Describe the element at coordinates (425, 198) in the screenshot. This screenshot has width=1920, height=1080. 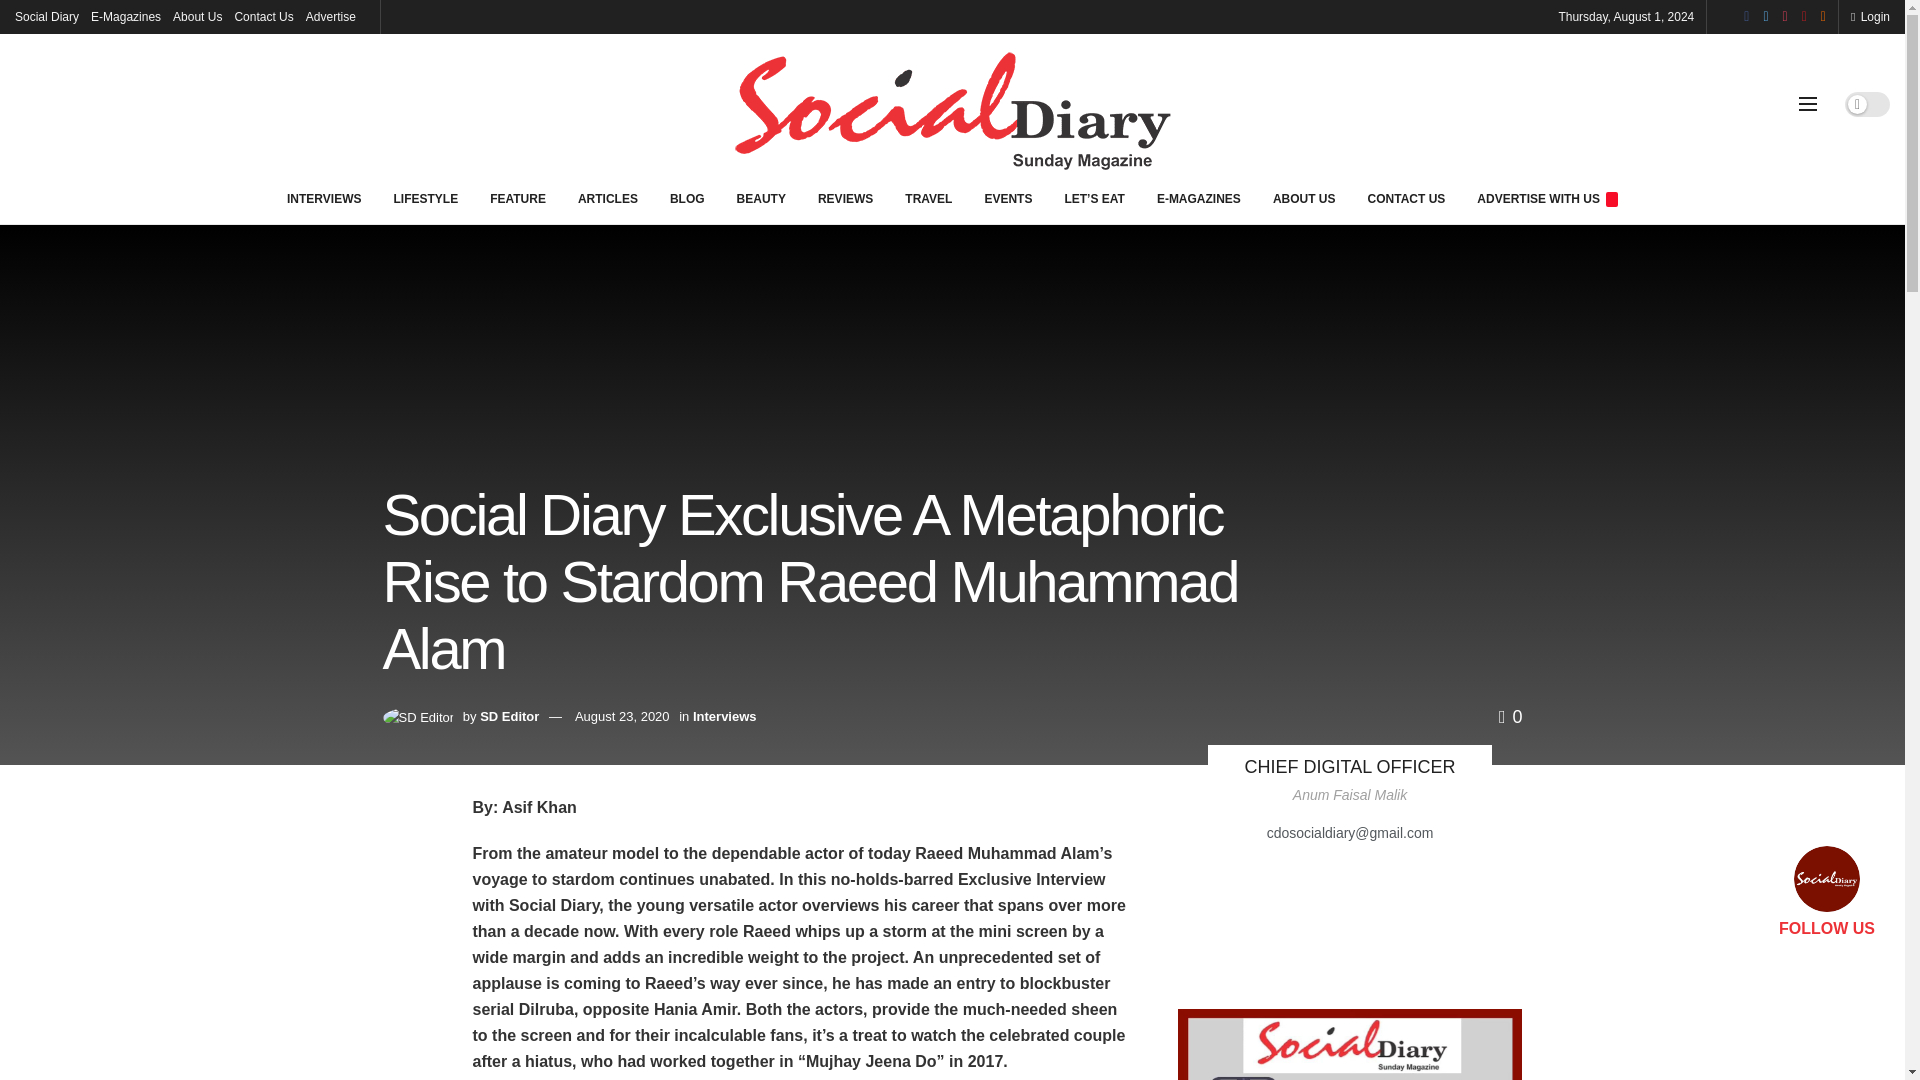
I see `LIFESTYLE` at that location.